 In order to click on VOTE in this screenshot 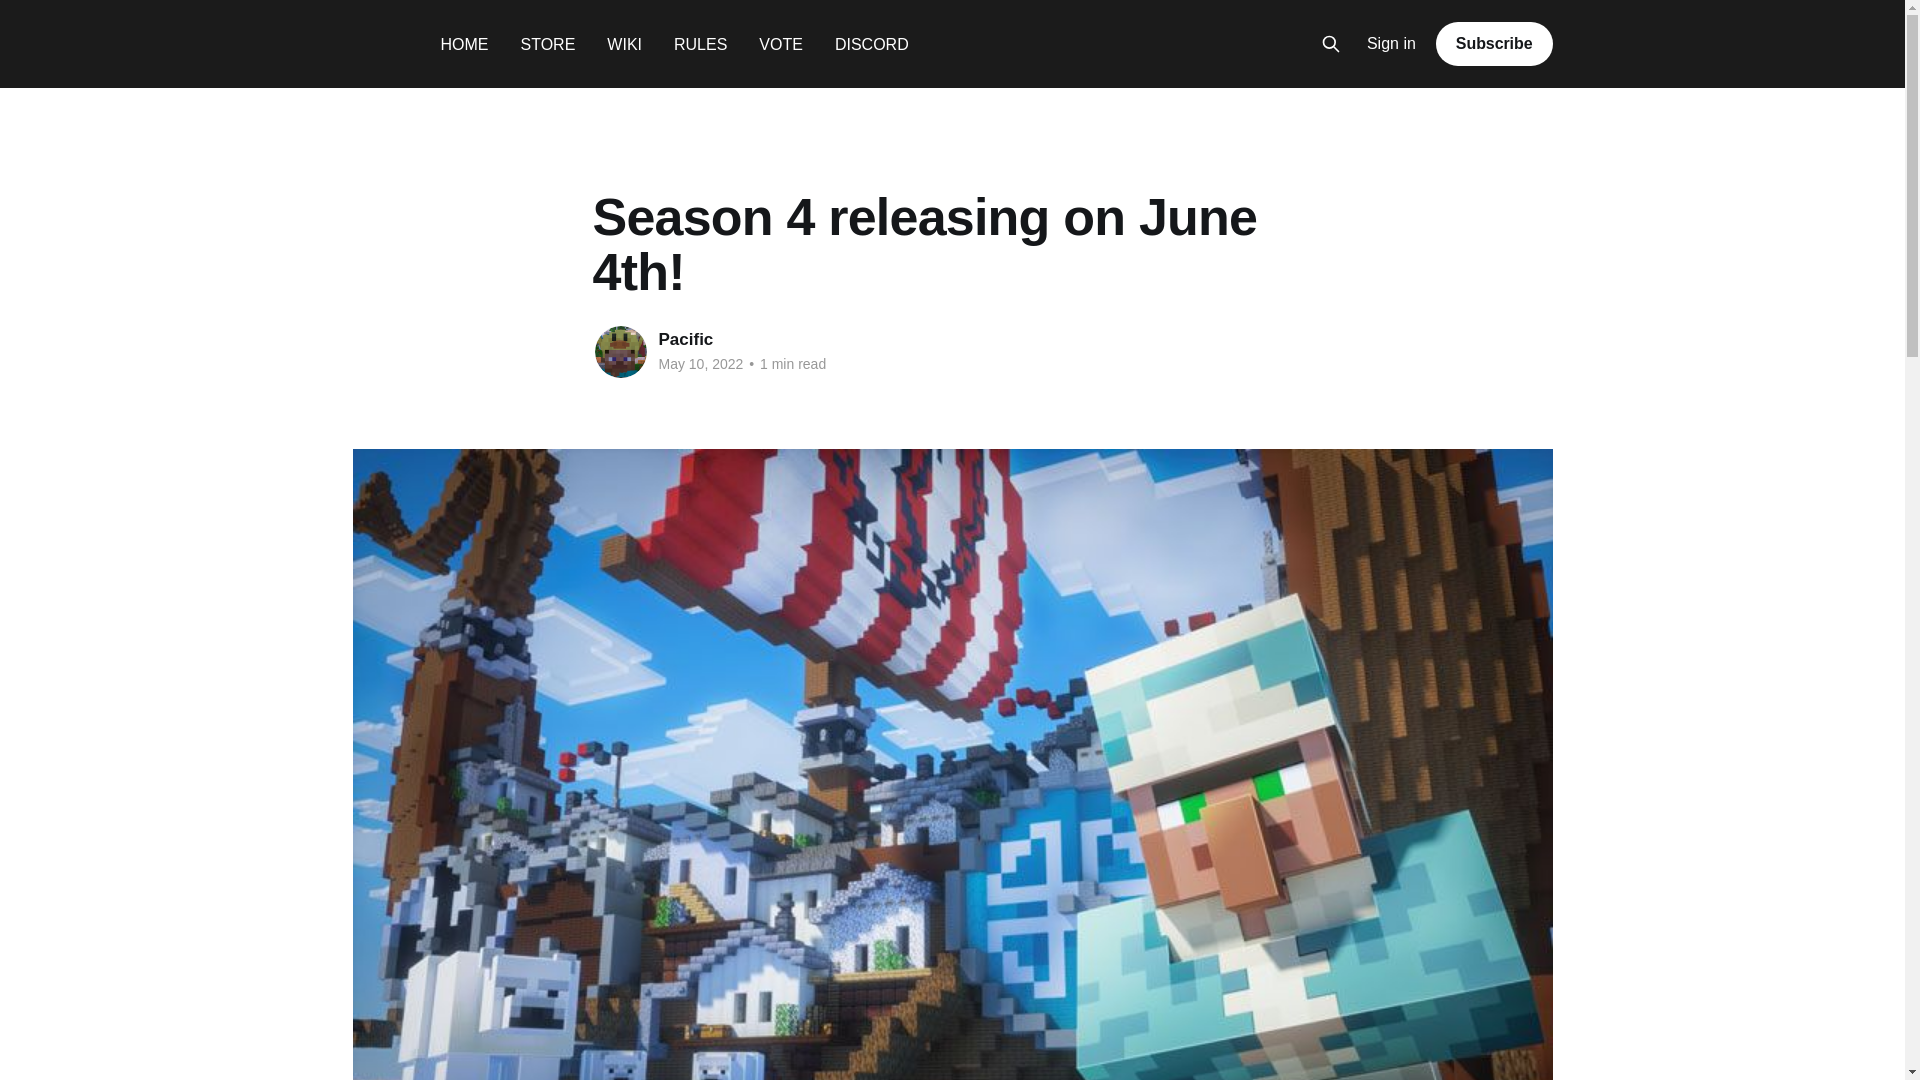, I will do `click(780, 44)`.